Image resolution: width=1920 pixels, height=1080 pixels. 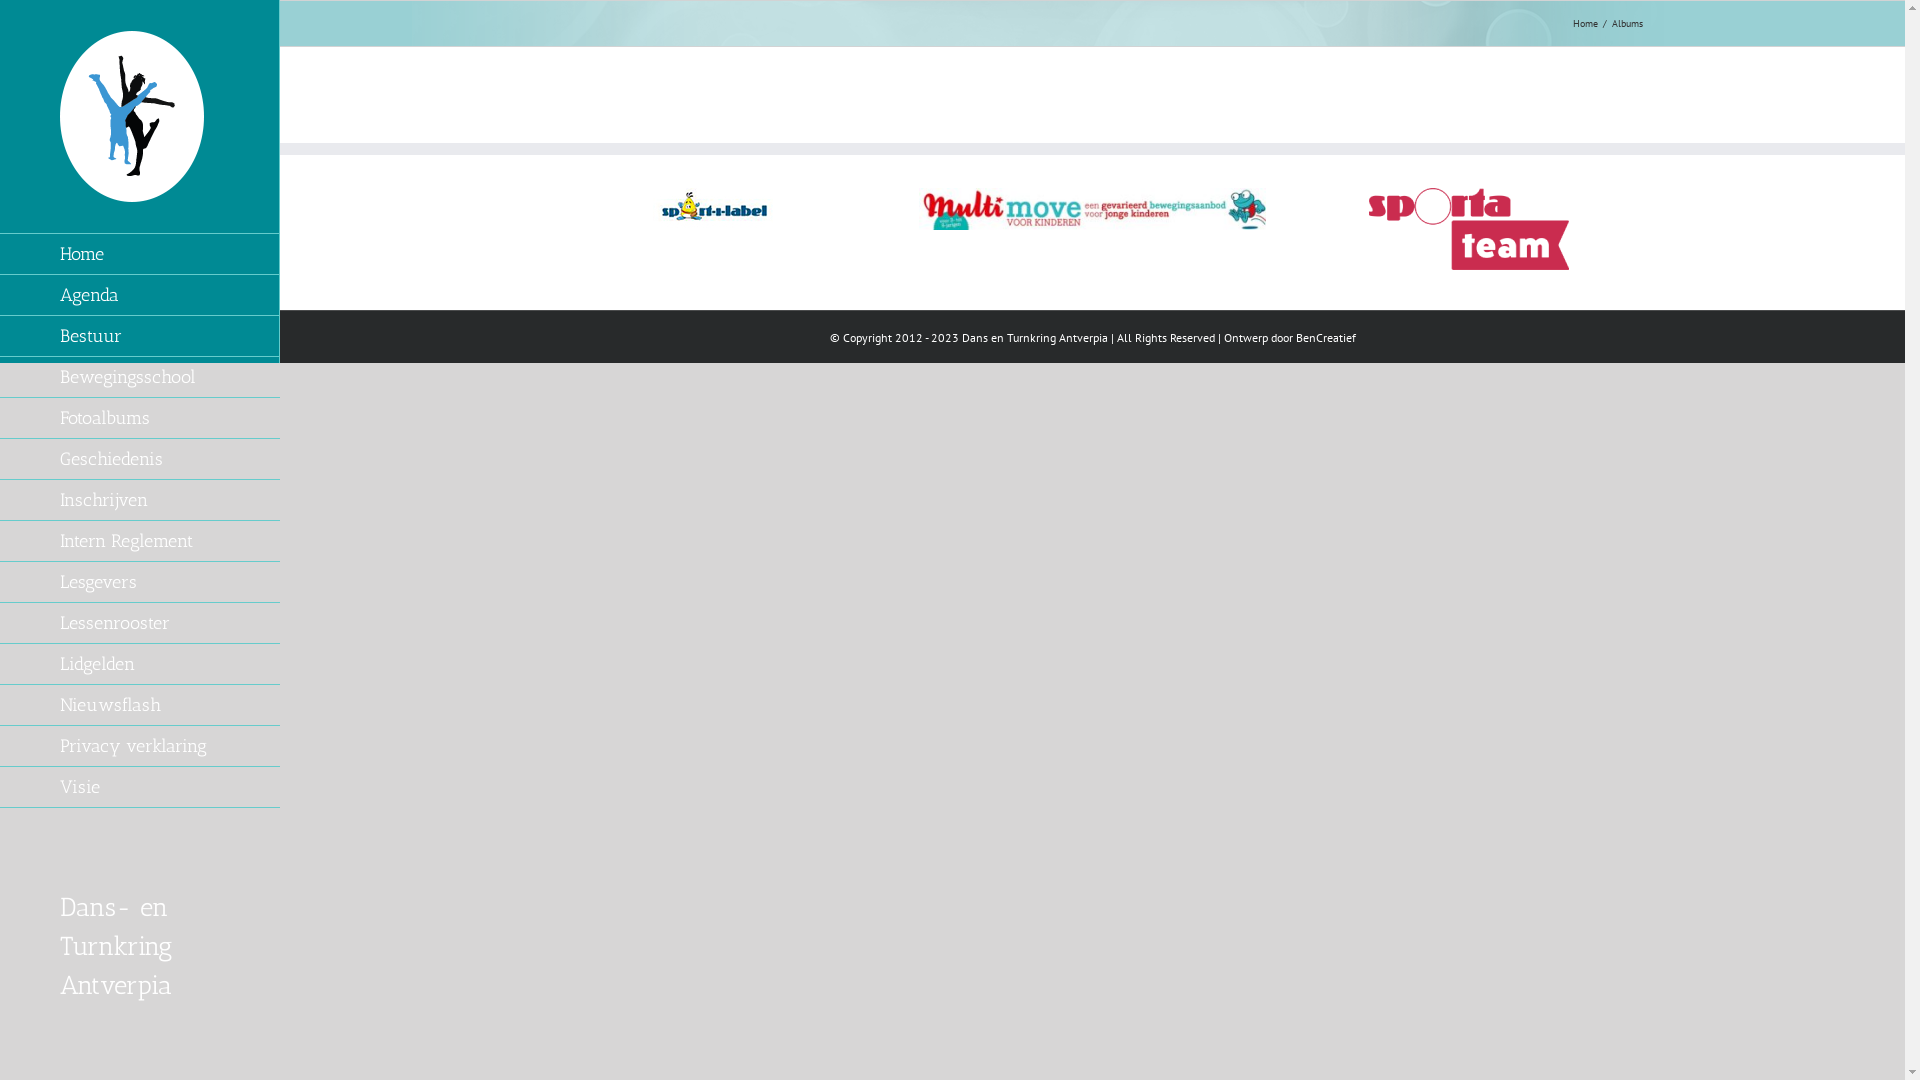 What do you see at coordinates (1326, 338) in the screenshot?
I see `BenCreatief` at bounding box center [1326, 338].